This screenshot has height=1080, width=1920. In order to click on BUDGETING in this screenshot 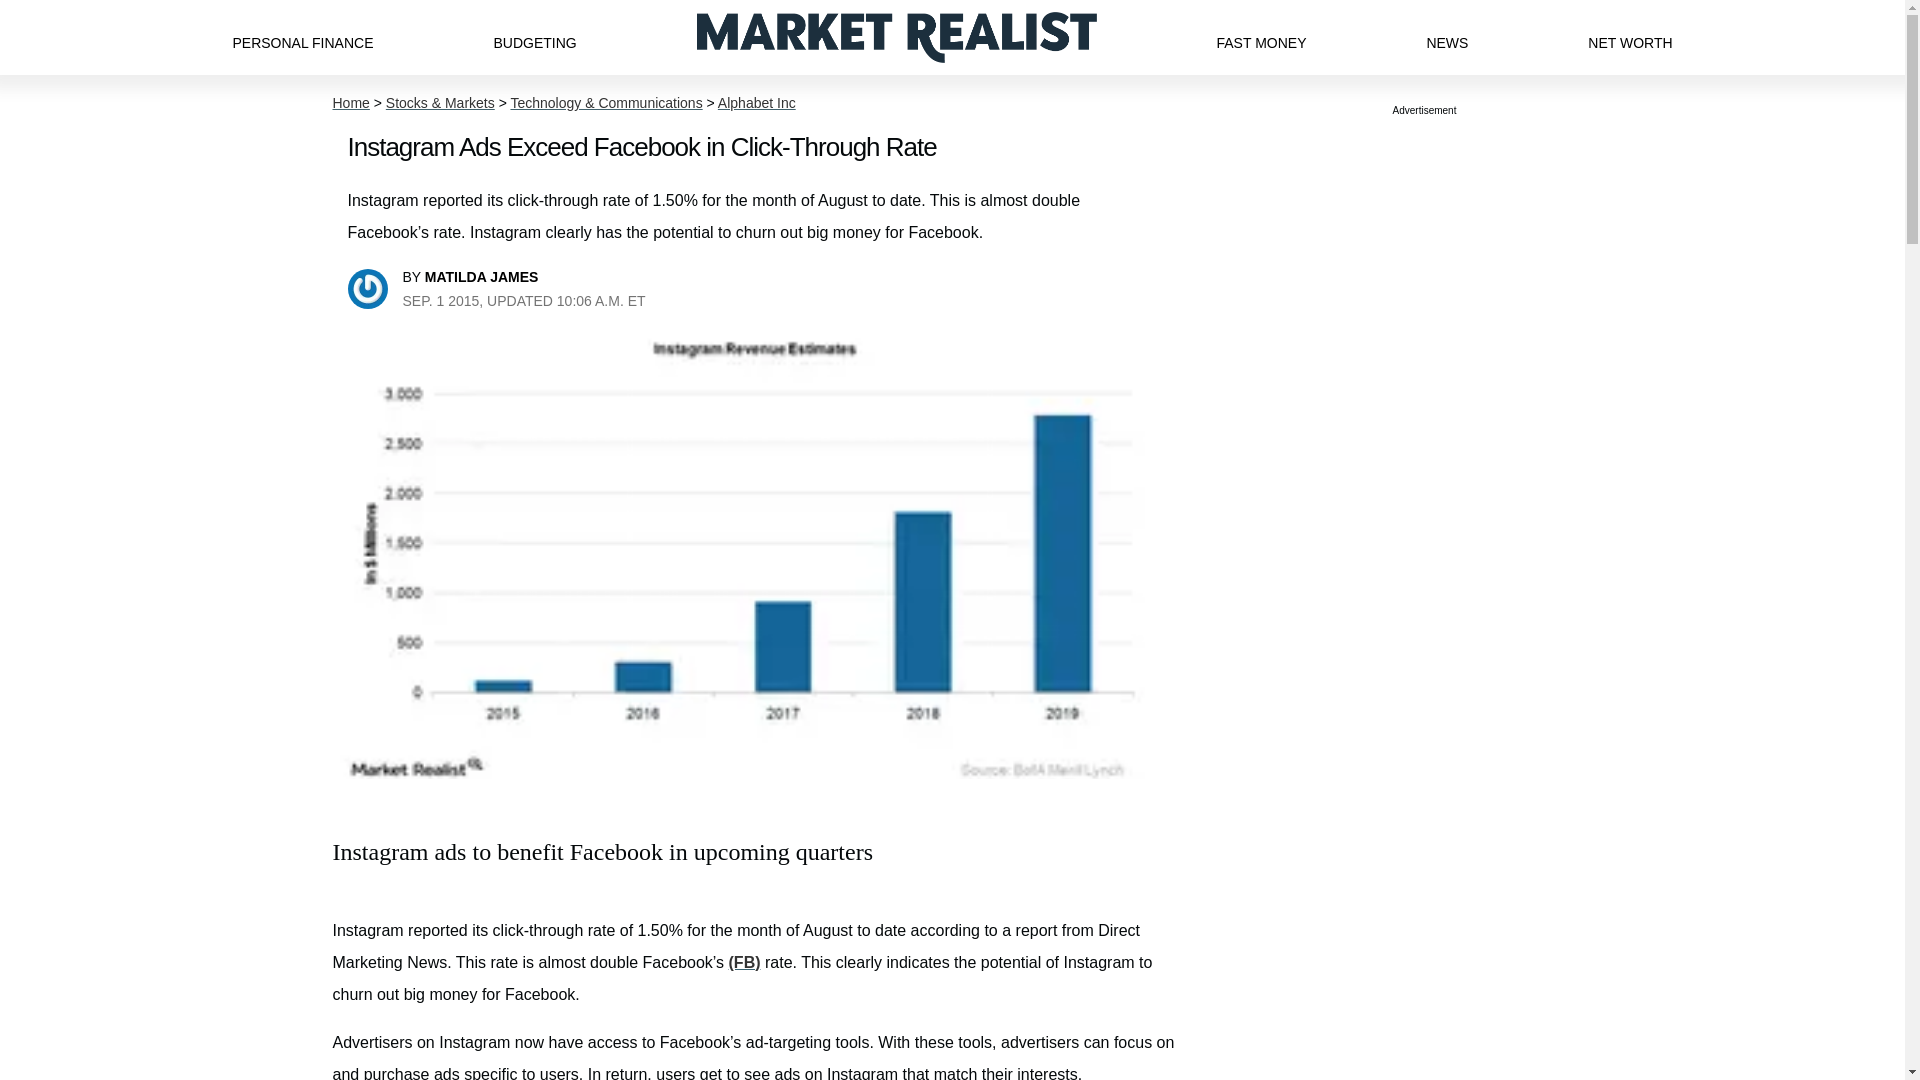, I will do `click(534, 37)`.